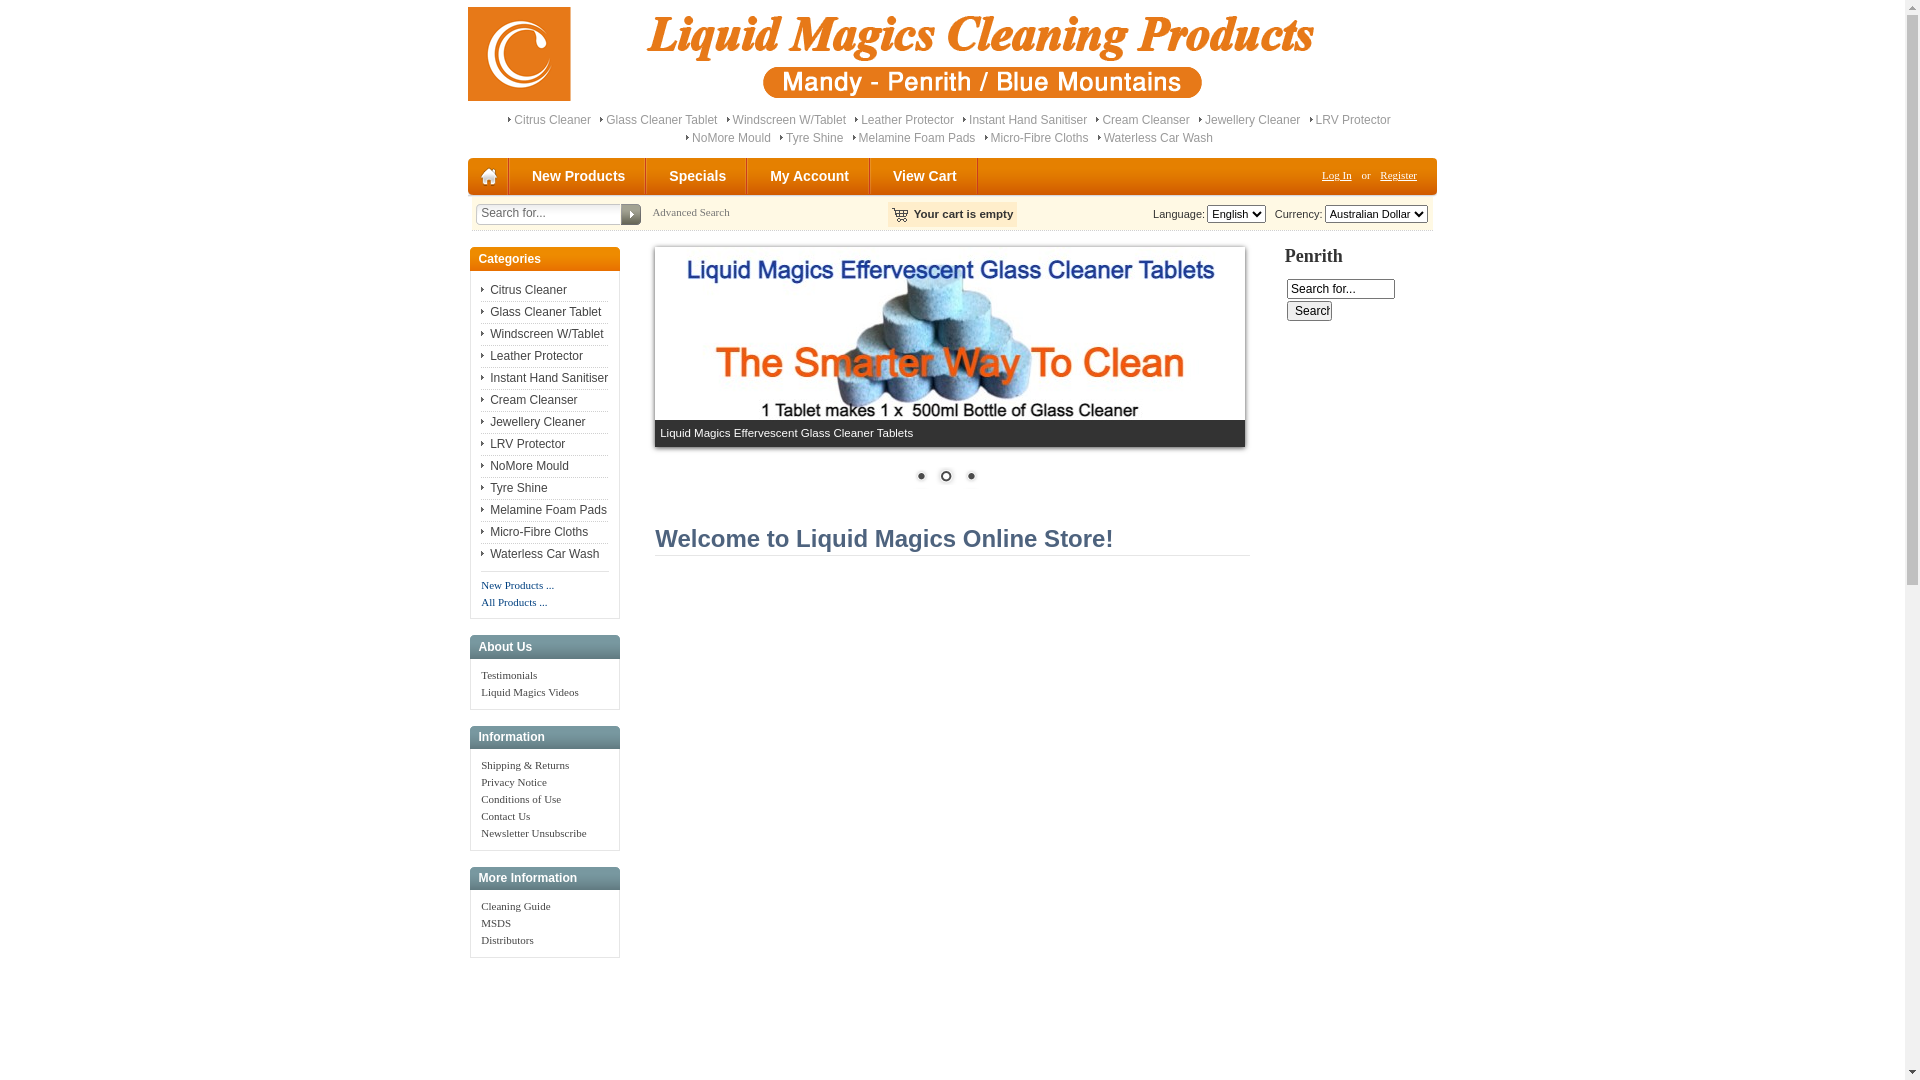 The image size is (1920, 1080). Describe the element at coordinates (530, 692) in the screenshot. I see `Liquid Magics Videos` at that location.